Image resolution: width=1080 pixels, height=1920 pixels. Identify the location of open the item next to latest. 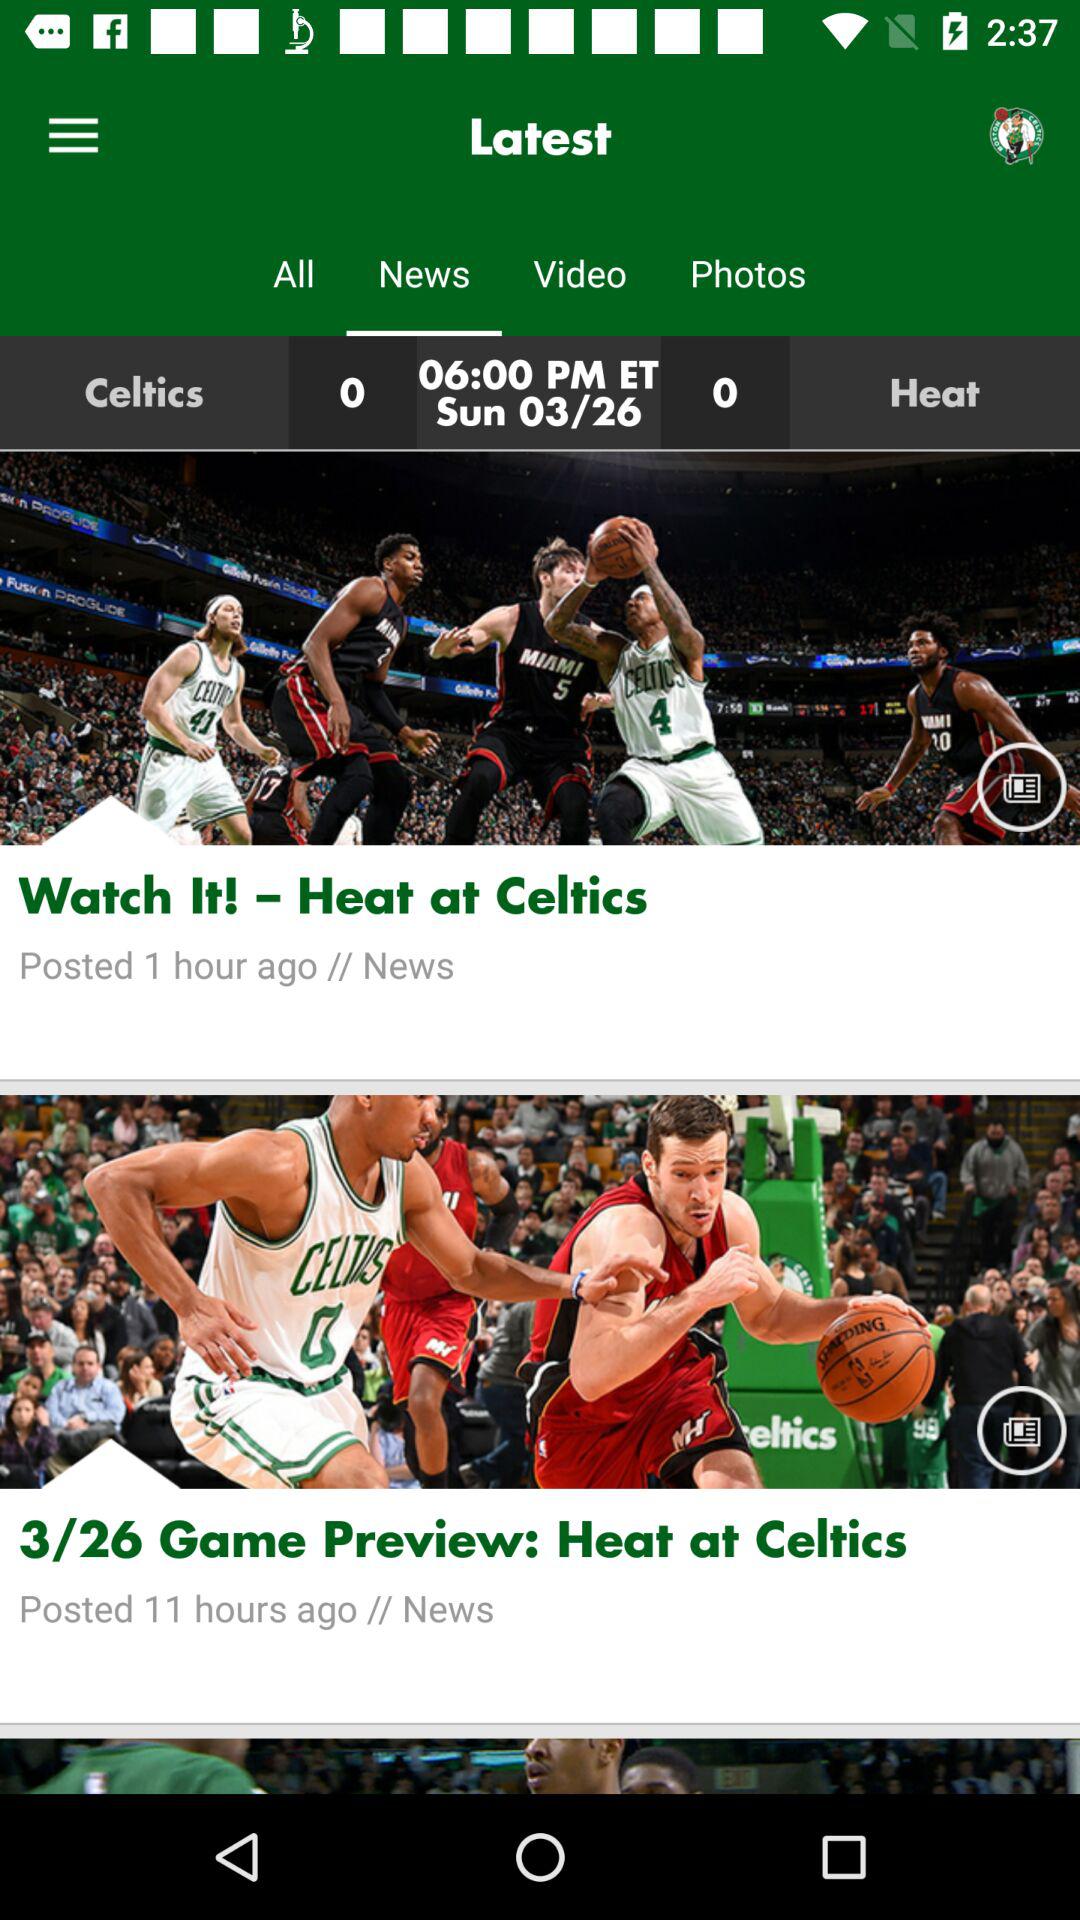
(73, 136).